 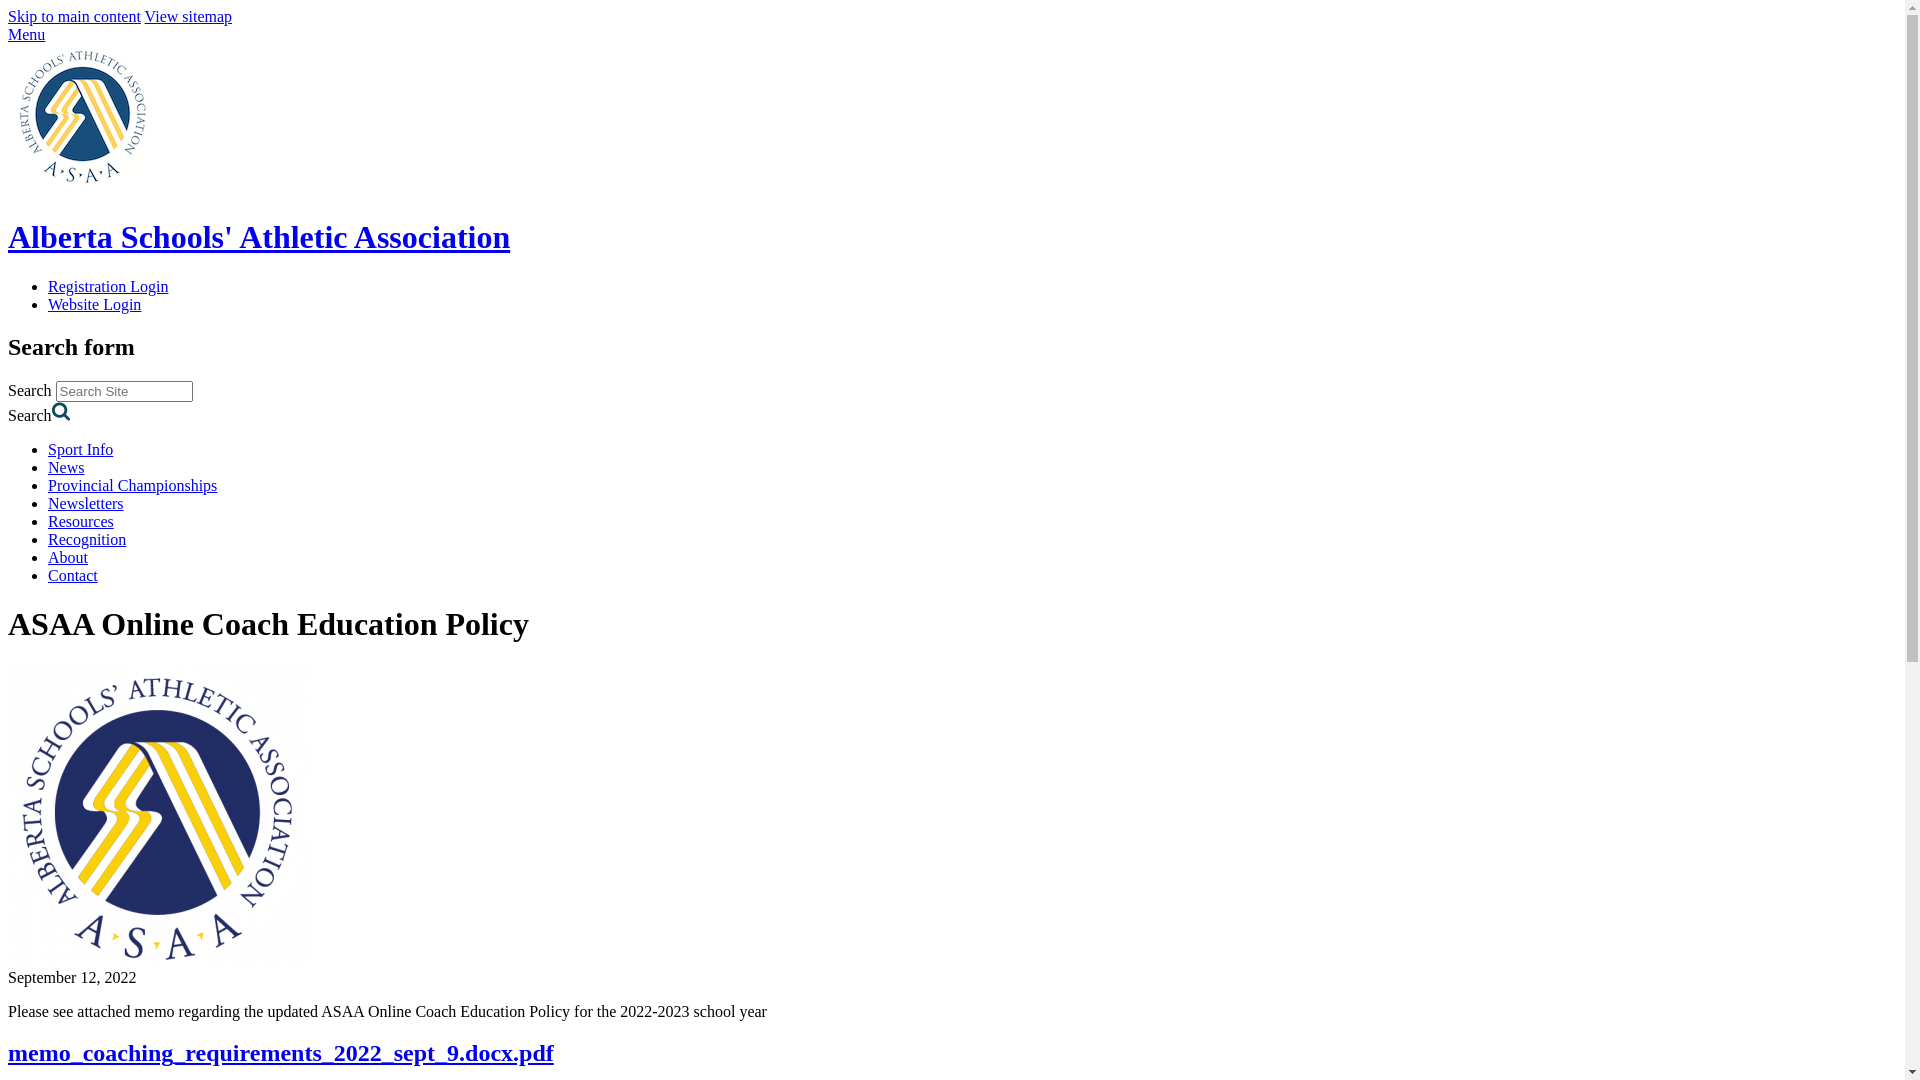 What do you see at coordinates (124, 392) in the screenshot?
I see `Enter the terms you wish to search for.` at bounding box center [124, 392].